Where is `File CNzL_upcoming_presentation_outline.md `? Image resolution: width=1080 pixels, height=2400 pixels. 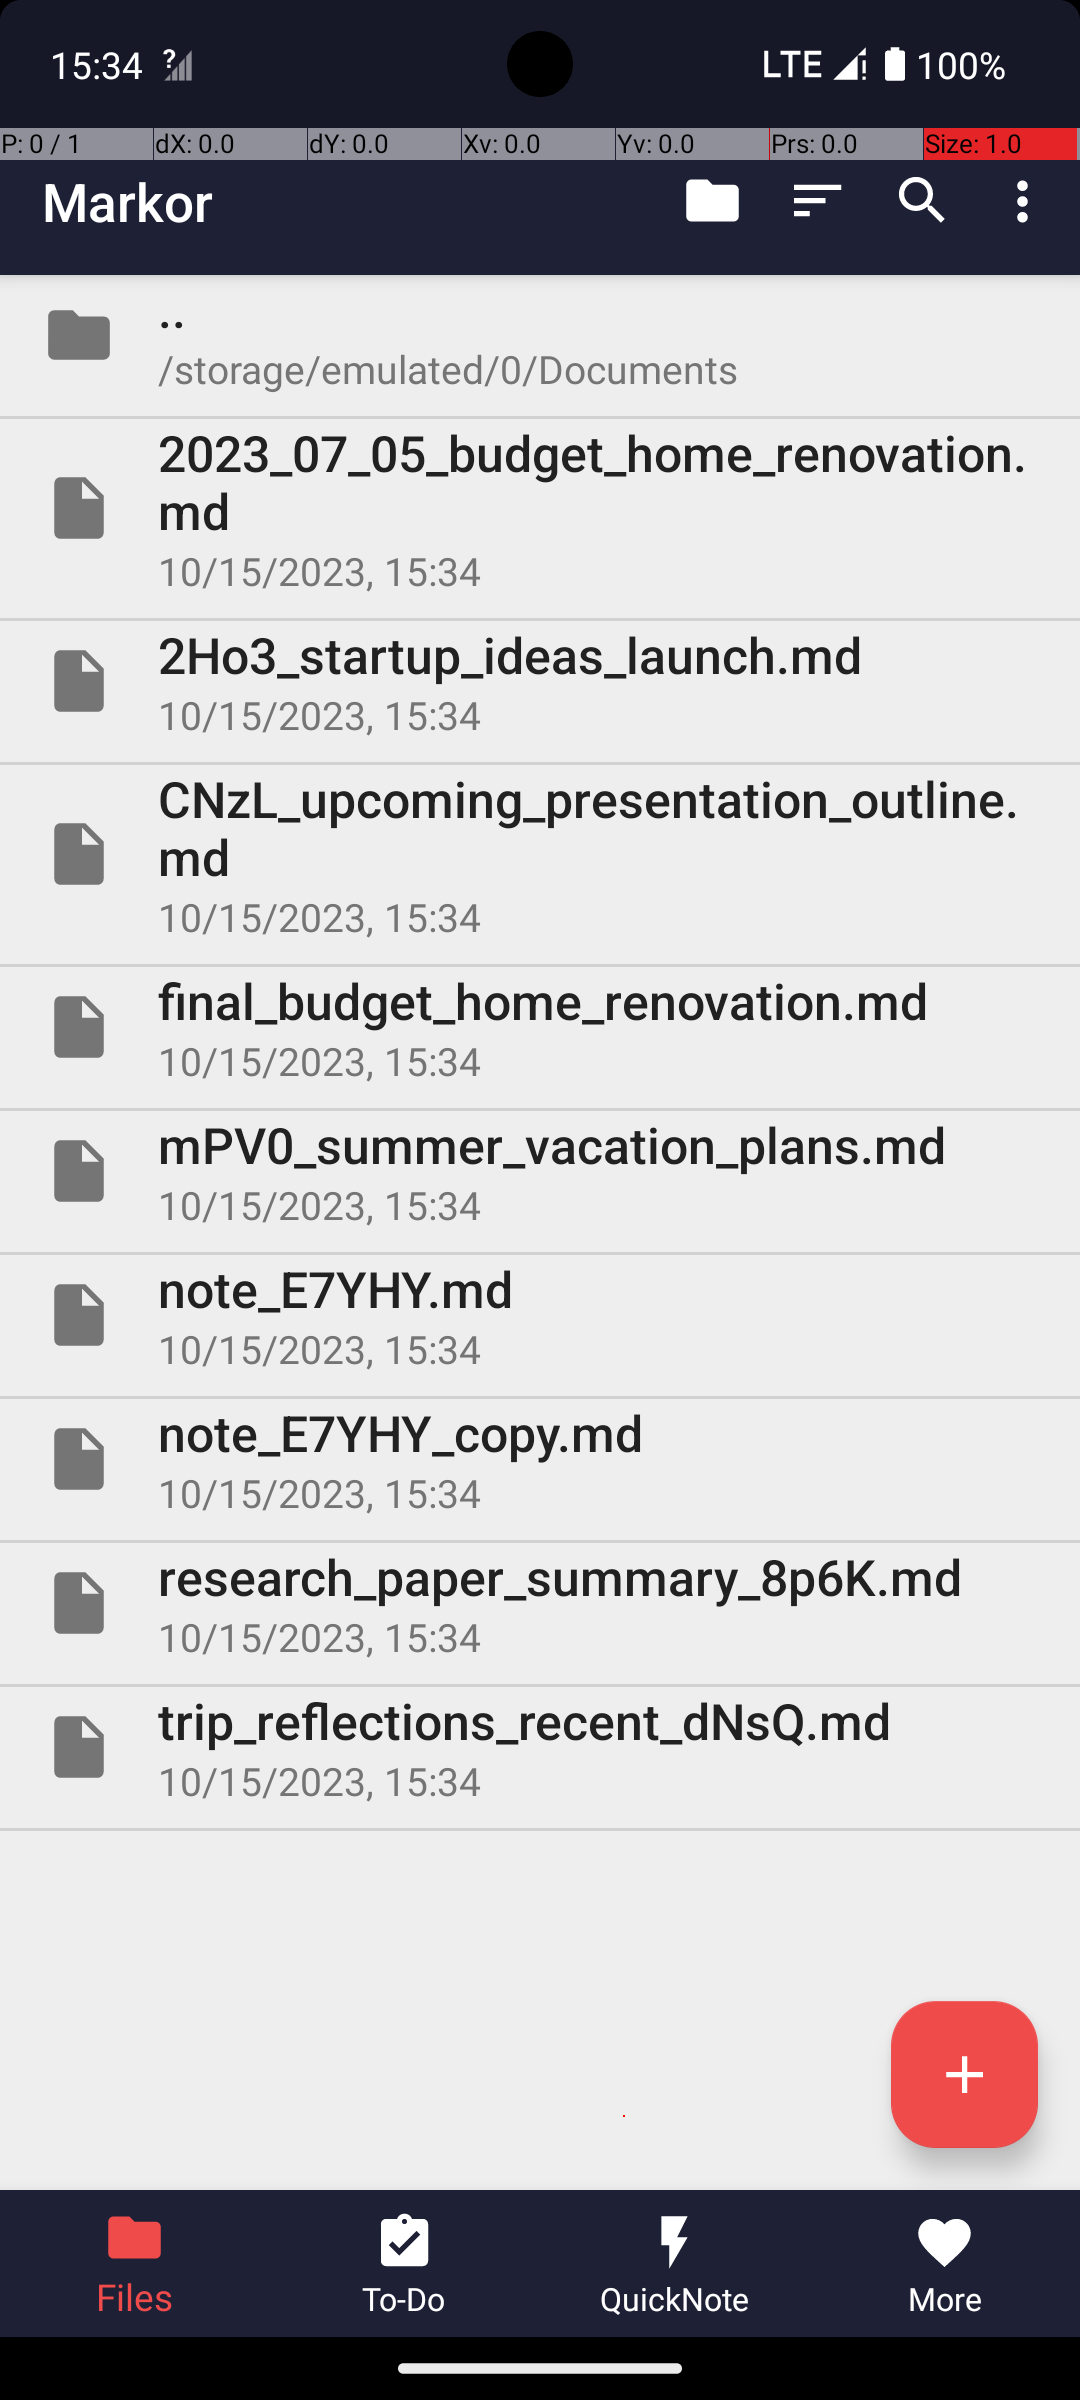 File CNzL_upcoming_presentation_outline.md  is located at coordinates (540, 854).